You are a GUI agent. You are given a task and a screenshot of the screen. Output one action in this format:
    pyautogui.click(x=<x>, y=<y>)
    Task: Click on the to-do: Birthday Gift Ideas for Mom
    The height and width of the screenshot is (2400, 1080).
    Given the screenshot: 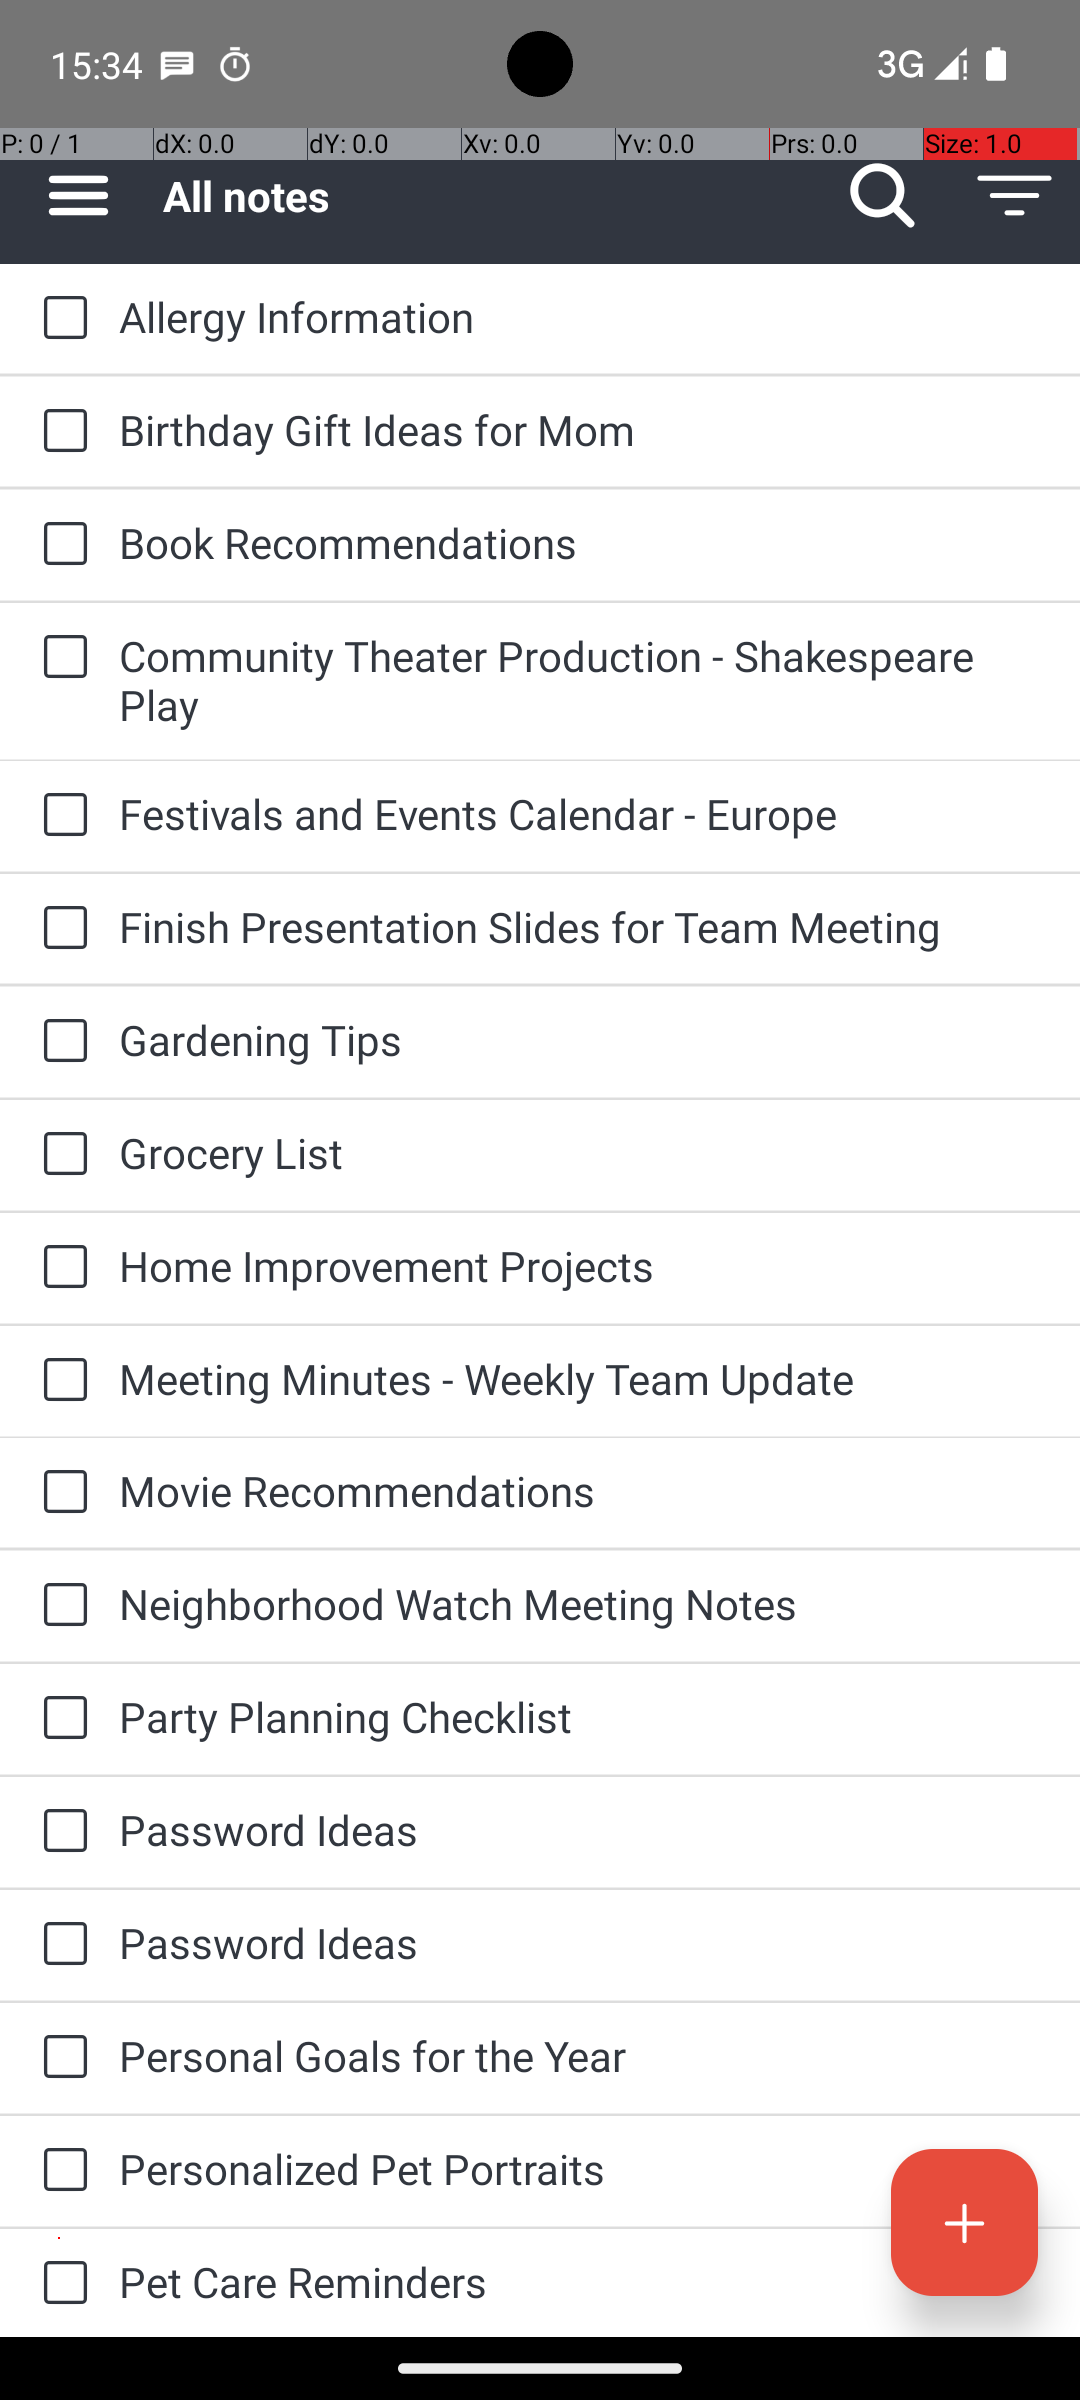 What is the action you would take?
    pyautogui.click(x=60, y=432)
    